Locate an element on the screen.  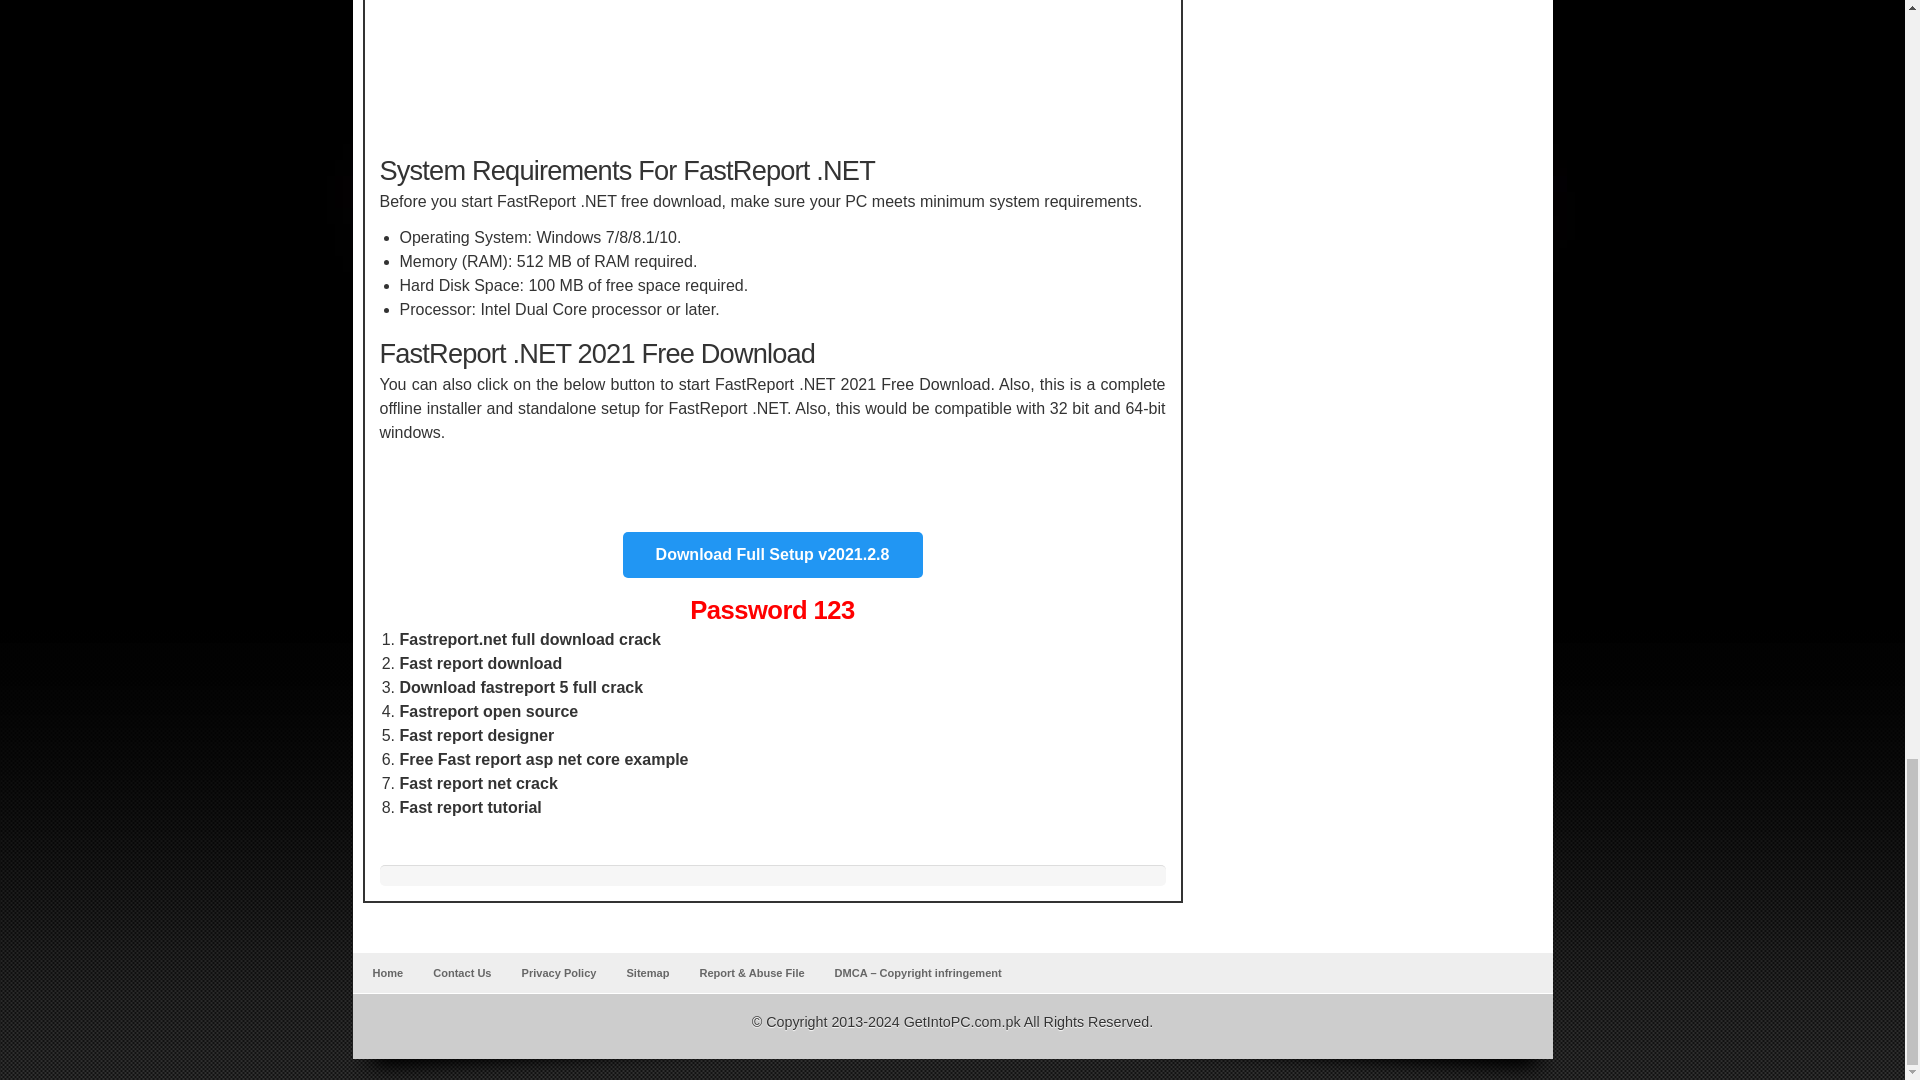
Home is located at coordinates (387, 972).